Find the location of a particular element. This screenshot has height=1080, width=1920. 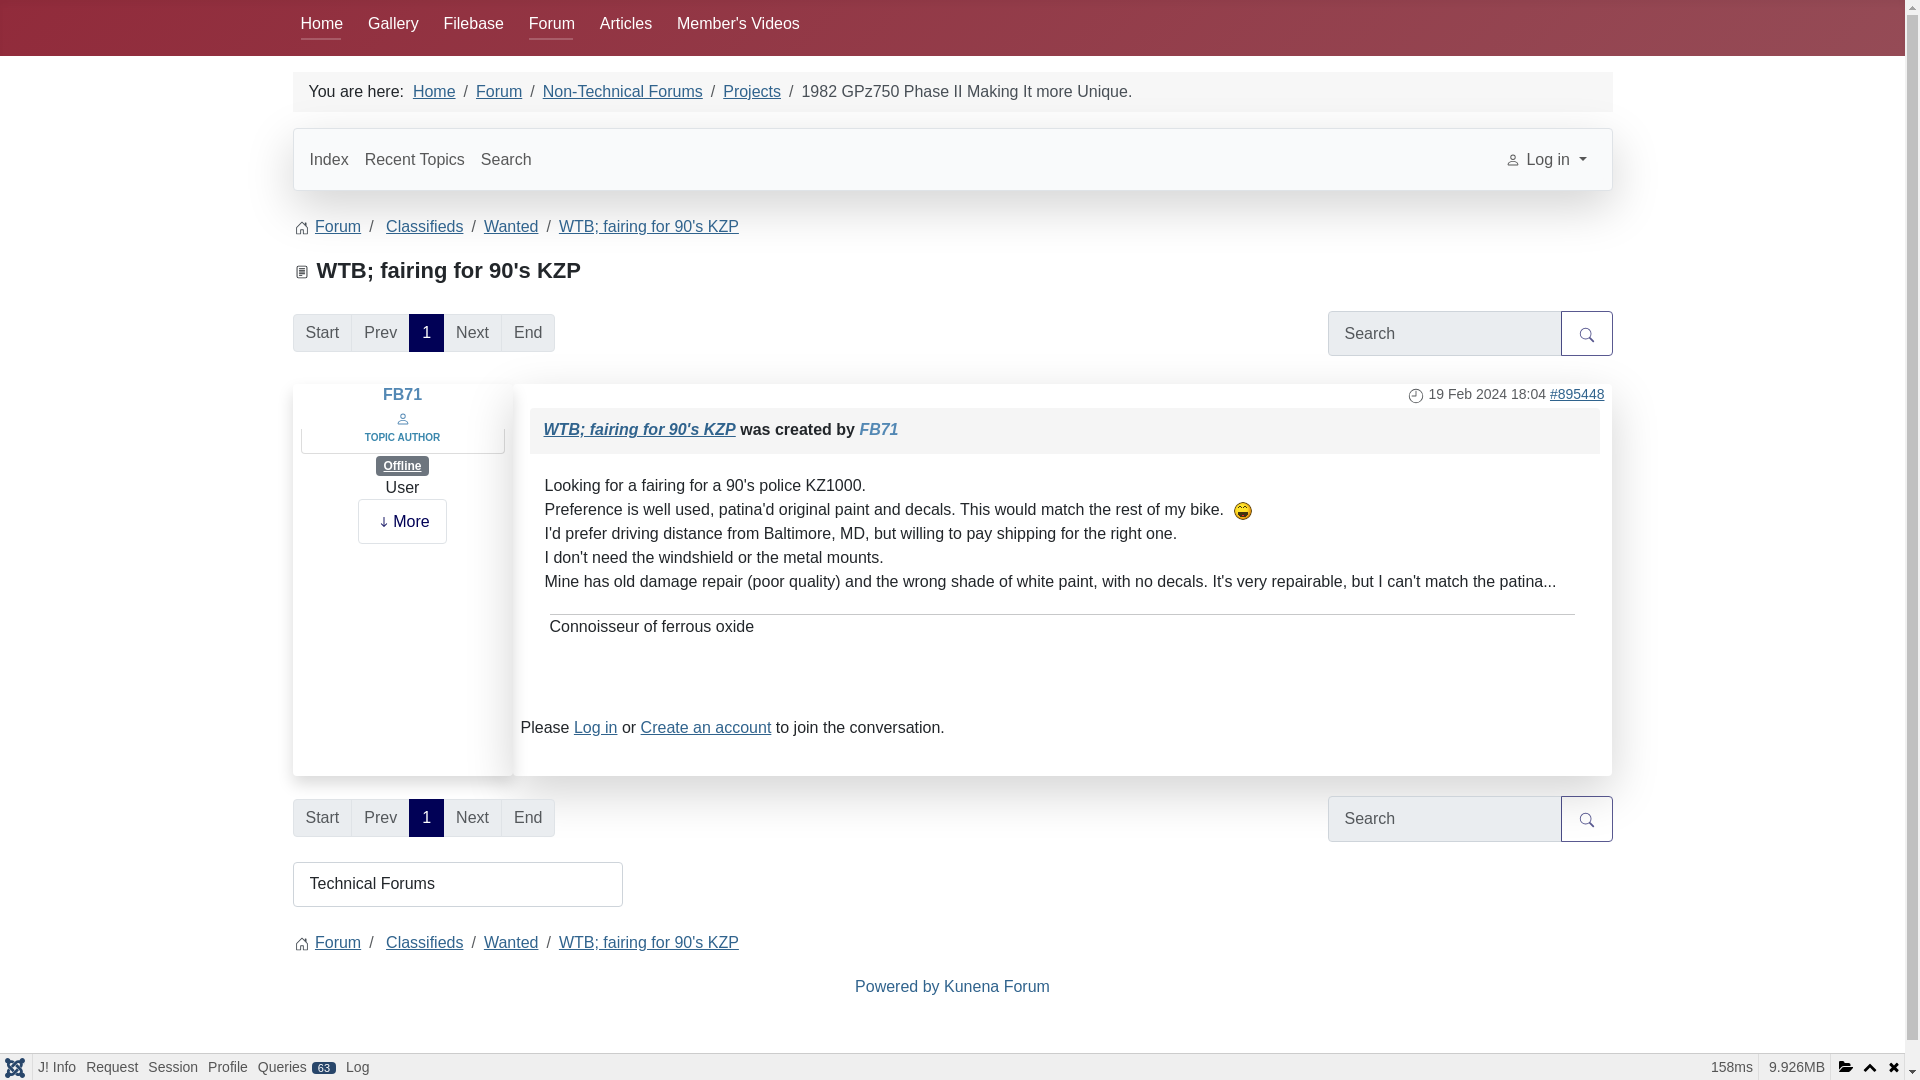

Member's Videos is located at coordinates (738, 24).